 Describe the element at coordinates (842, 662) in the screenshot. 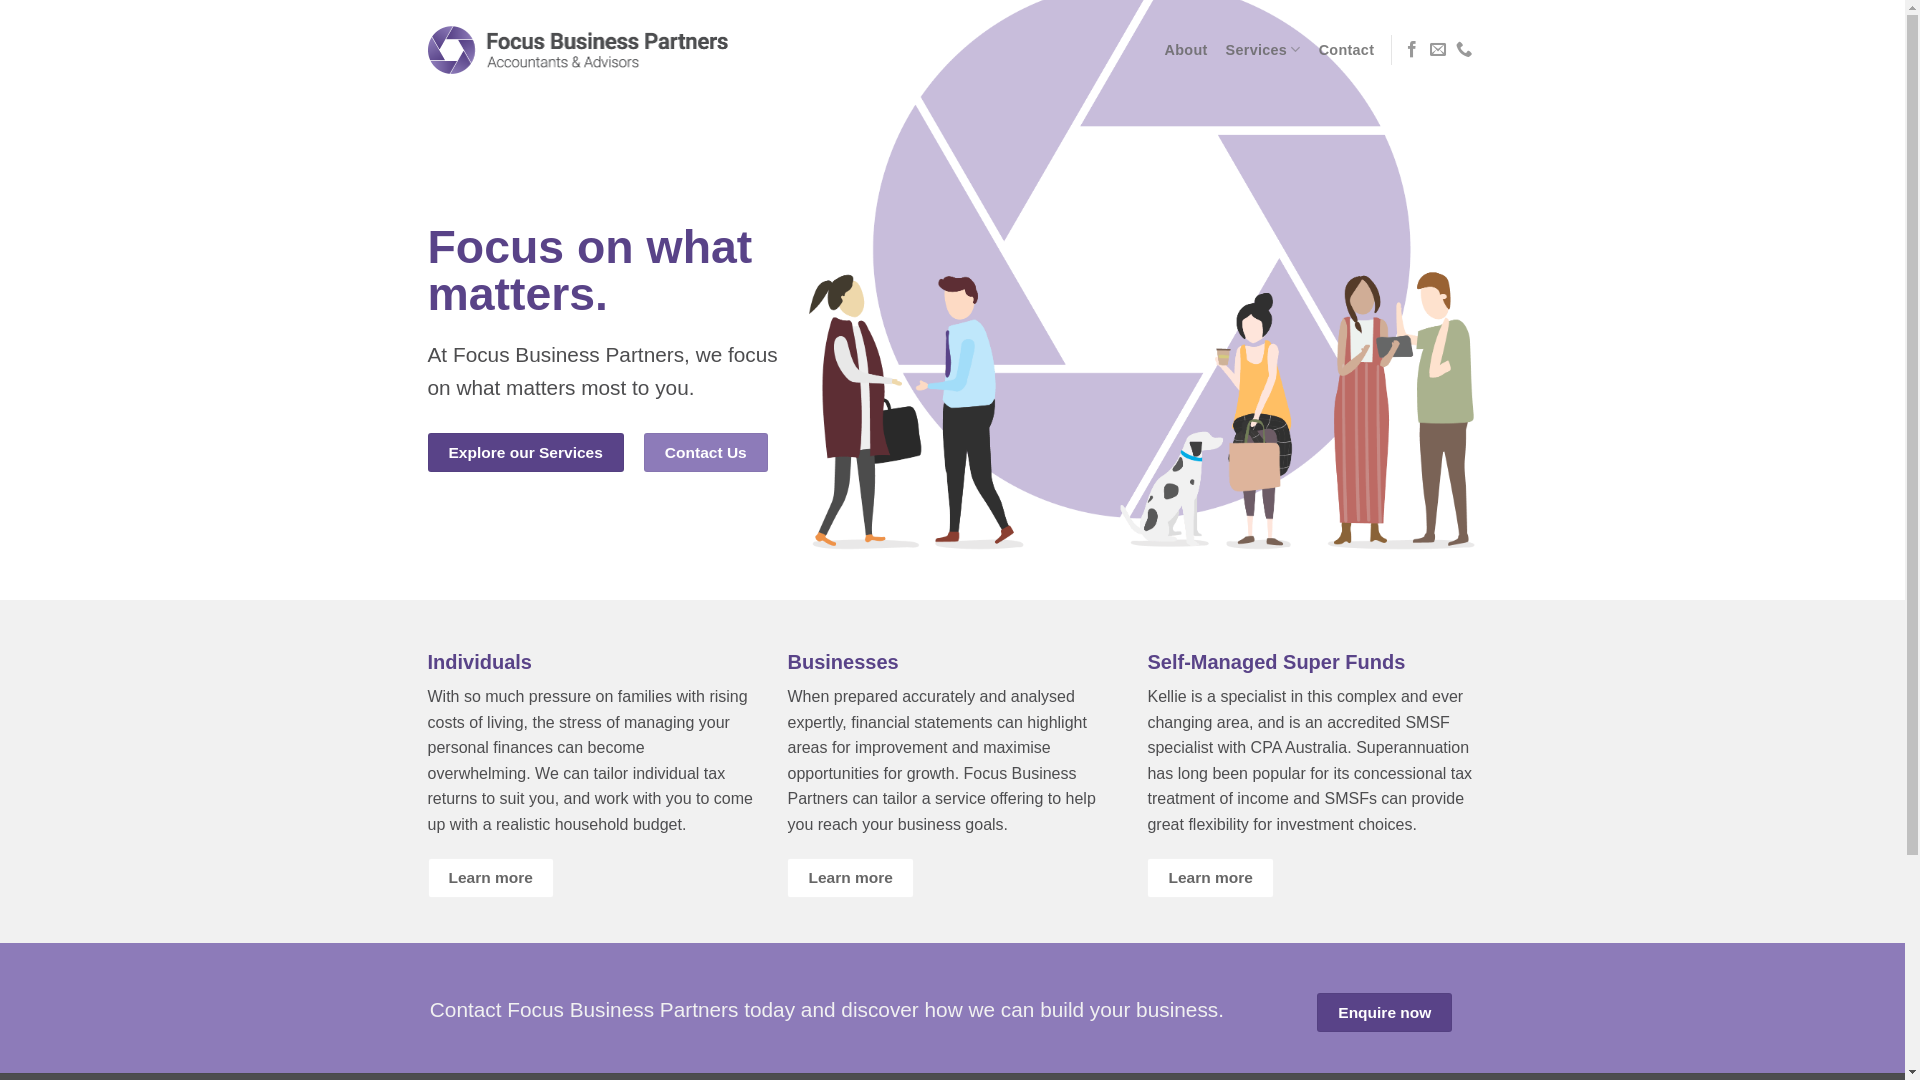

I see `Businesses` at that location.